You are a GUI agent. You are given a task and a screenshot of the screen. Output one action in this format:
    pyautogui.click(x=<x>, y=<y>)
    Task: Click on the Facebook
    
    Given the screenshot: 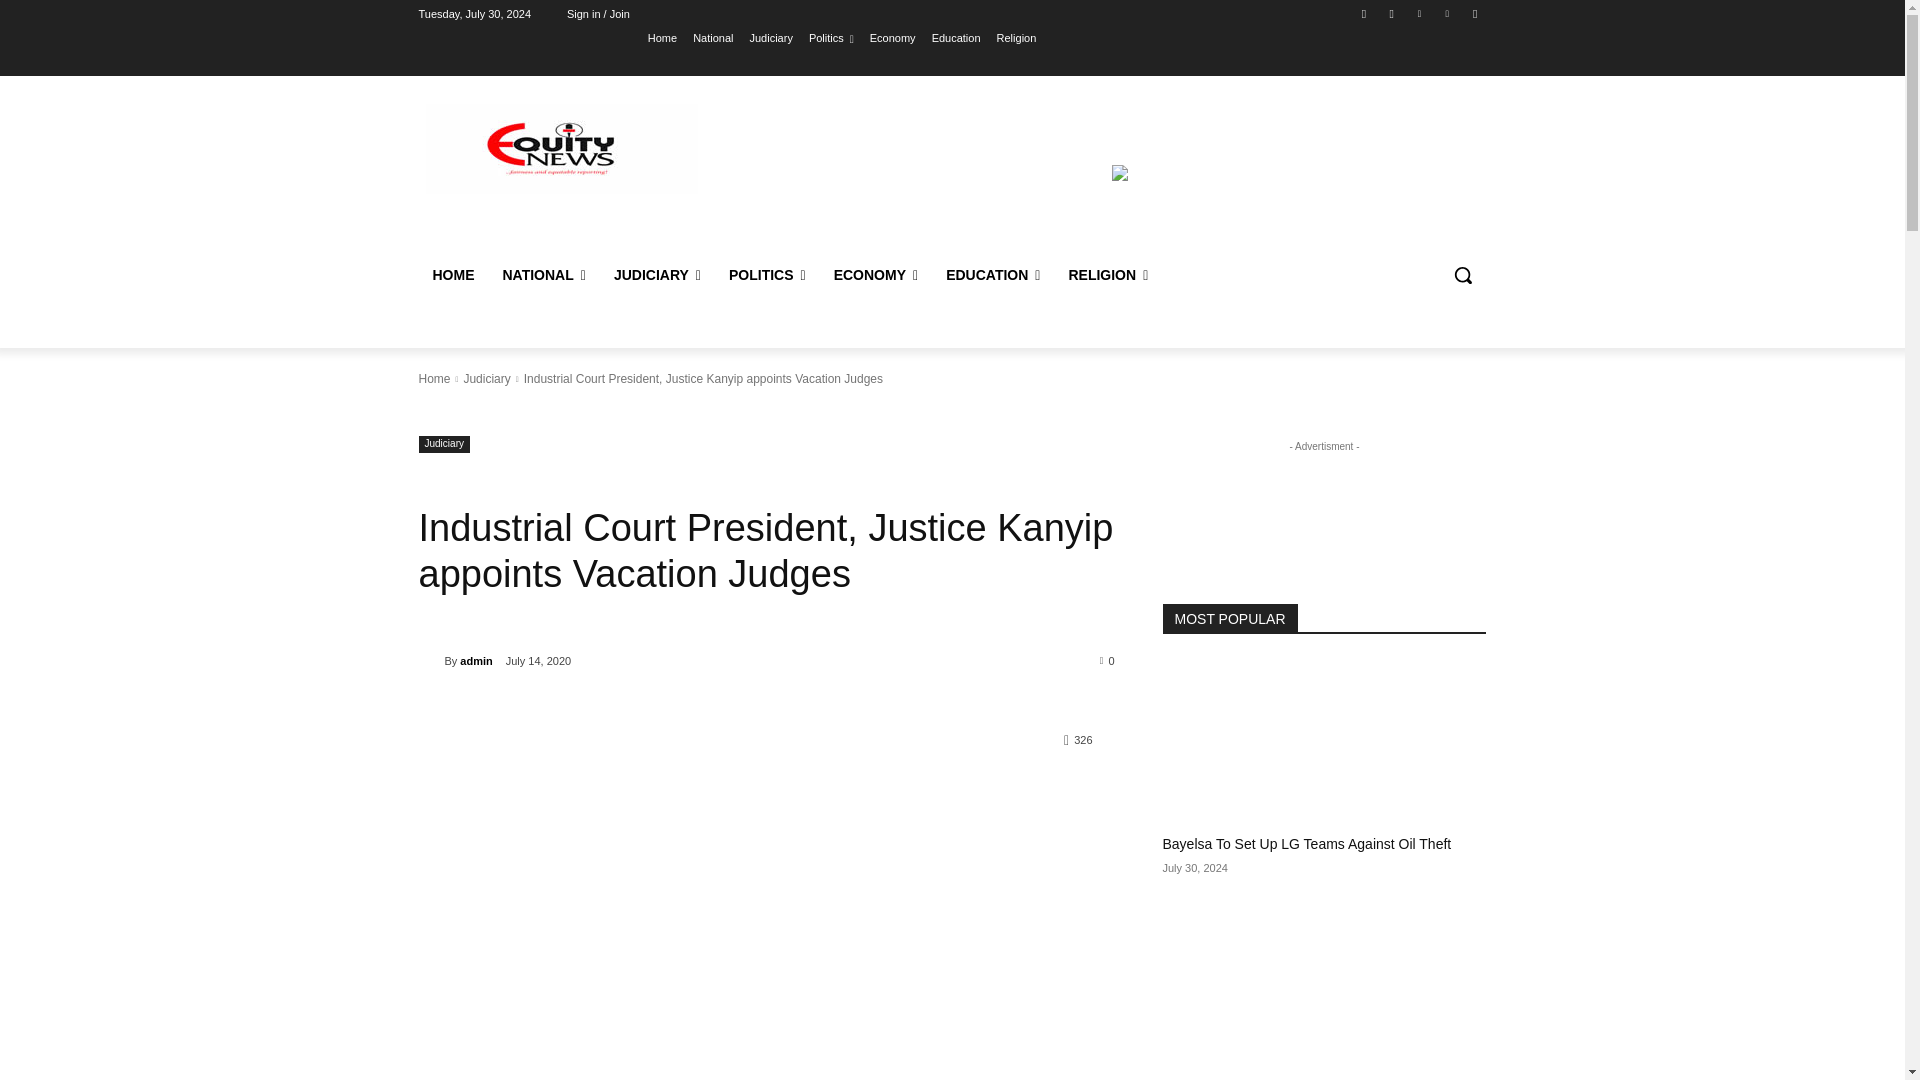 What is the action you would take?
    pyautogui.click(x=1364, y=13)
    